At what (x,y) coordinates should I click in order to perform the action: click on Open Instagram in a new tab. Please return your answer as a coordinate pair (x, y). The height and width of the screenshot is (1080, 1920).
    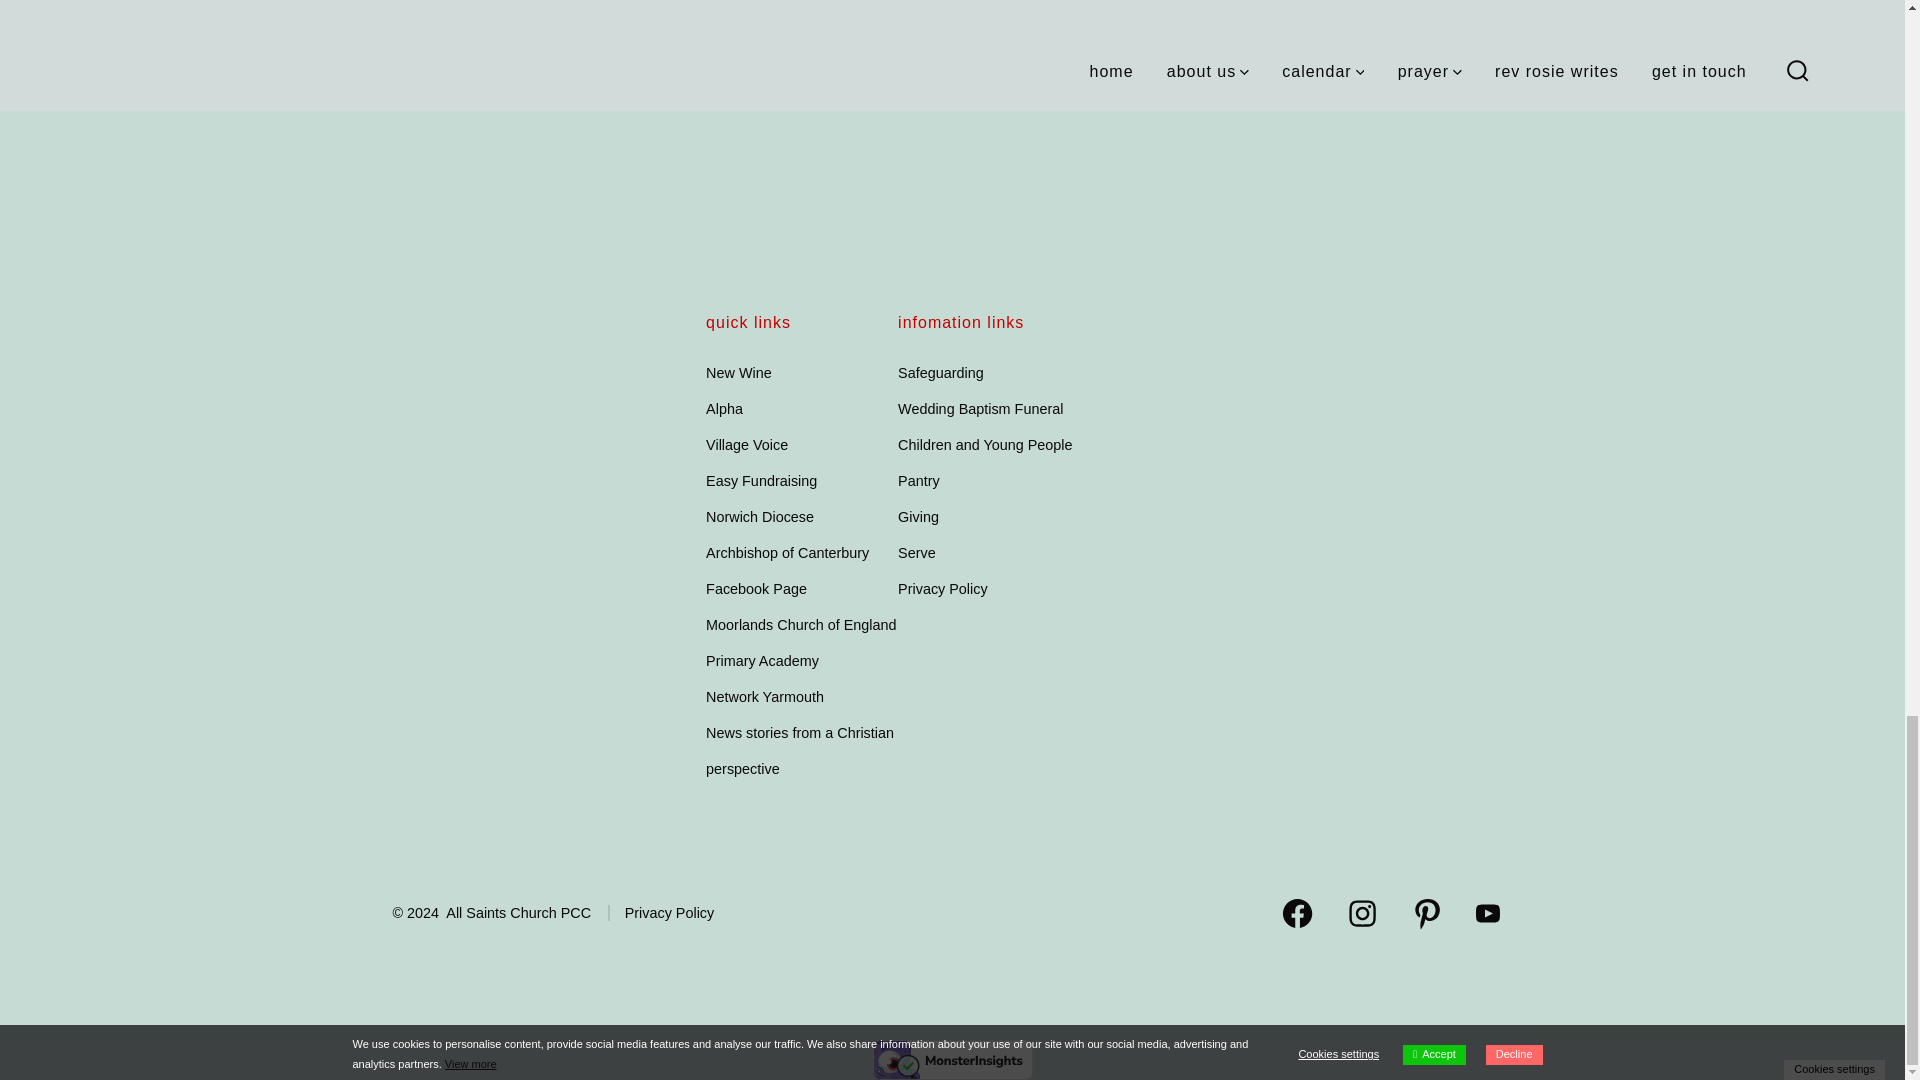
    Looking at the image, I should click on (1362, 913).